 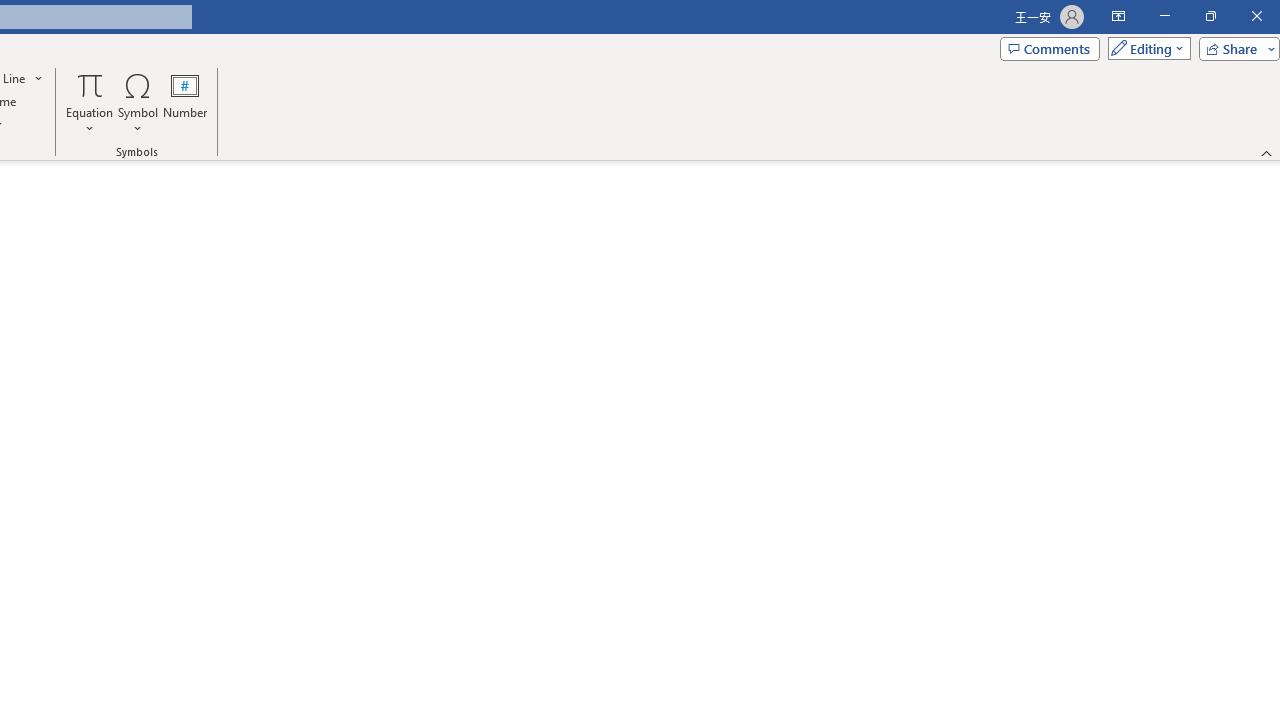 I want to click on Editing, so click(x=1144, y=48).